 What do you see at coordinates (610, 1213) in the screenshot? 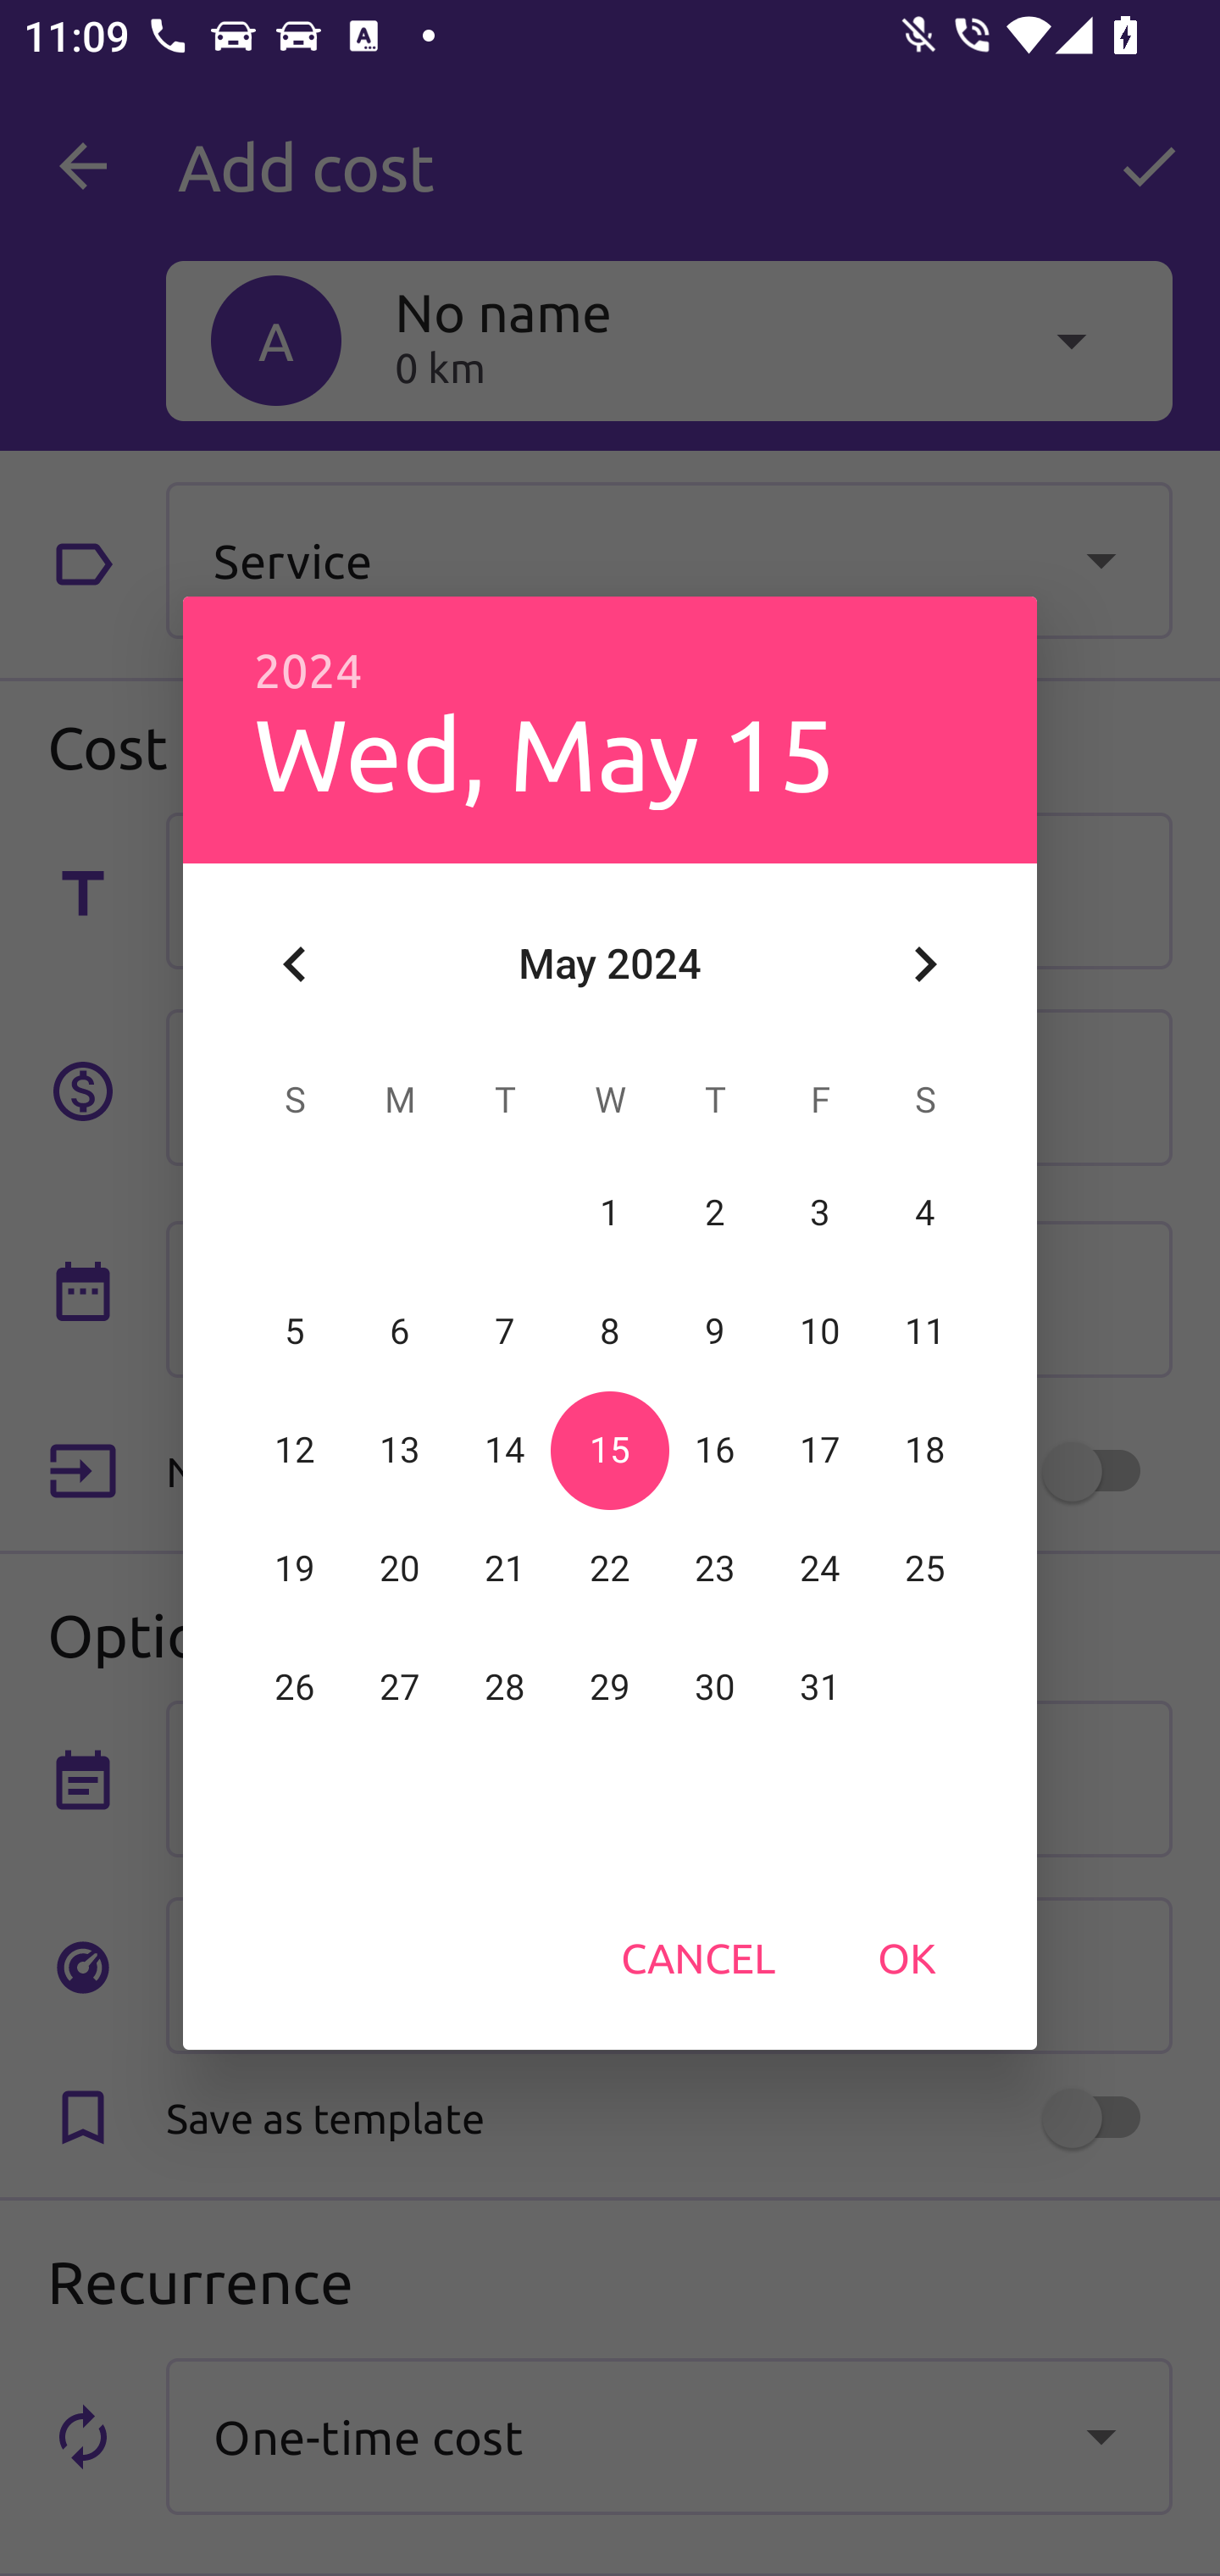
I see `1 01 May 2024` at bounding box center [610, 1213].